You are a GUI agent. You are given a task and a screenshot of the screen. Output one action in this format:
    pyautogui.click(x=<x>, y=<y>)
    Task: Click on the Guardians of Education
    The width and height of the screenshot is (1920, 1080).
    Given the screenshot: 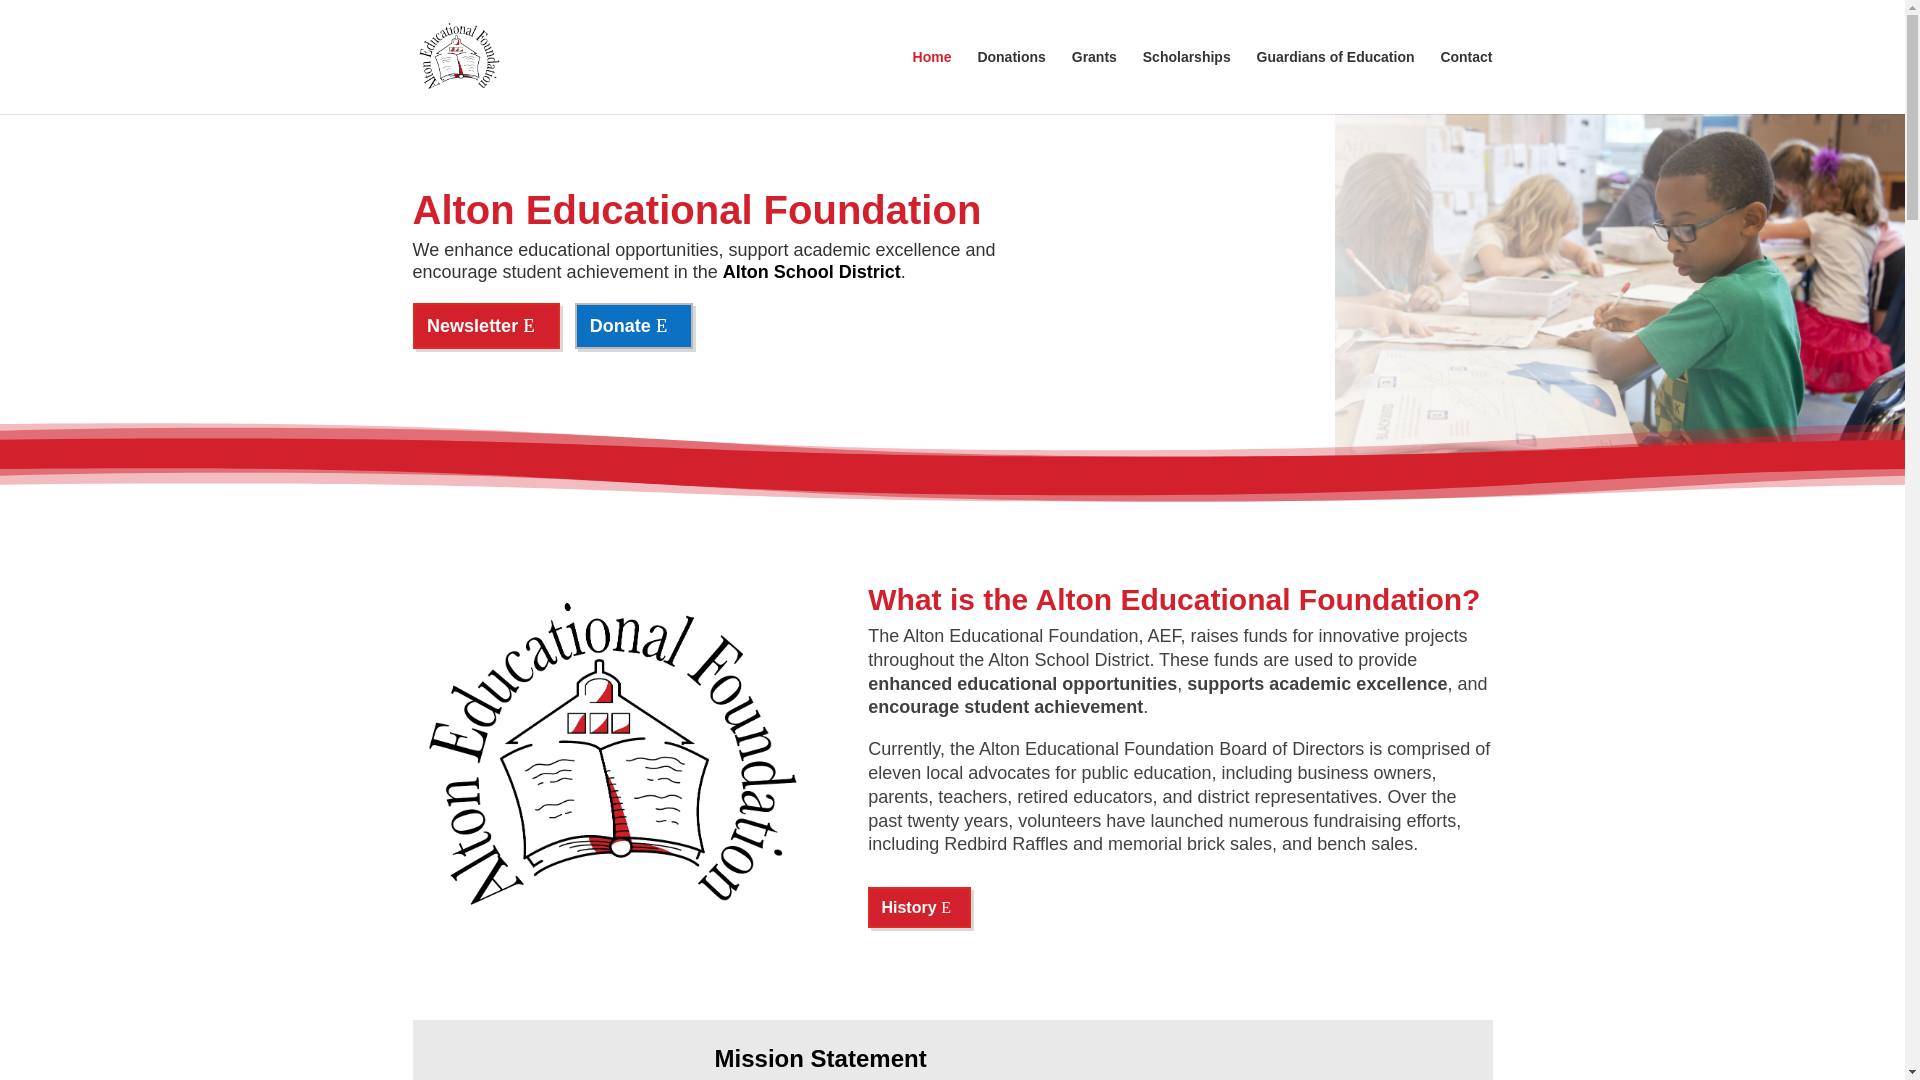 What is the action you would take?
    pyautogui.click(x=1336, y=82)
    